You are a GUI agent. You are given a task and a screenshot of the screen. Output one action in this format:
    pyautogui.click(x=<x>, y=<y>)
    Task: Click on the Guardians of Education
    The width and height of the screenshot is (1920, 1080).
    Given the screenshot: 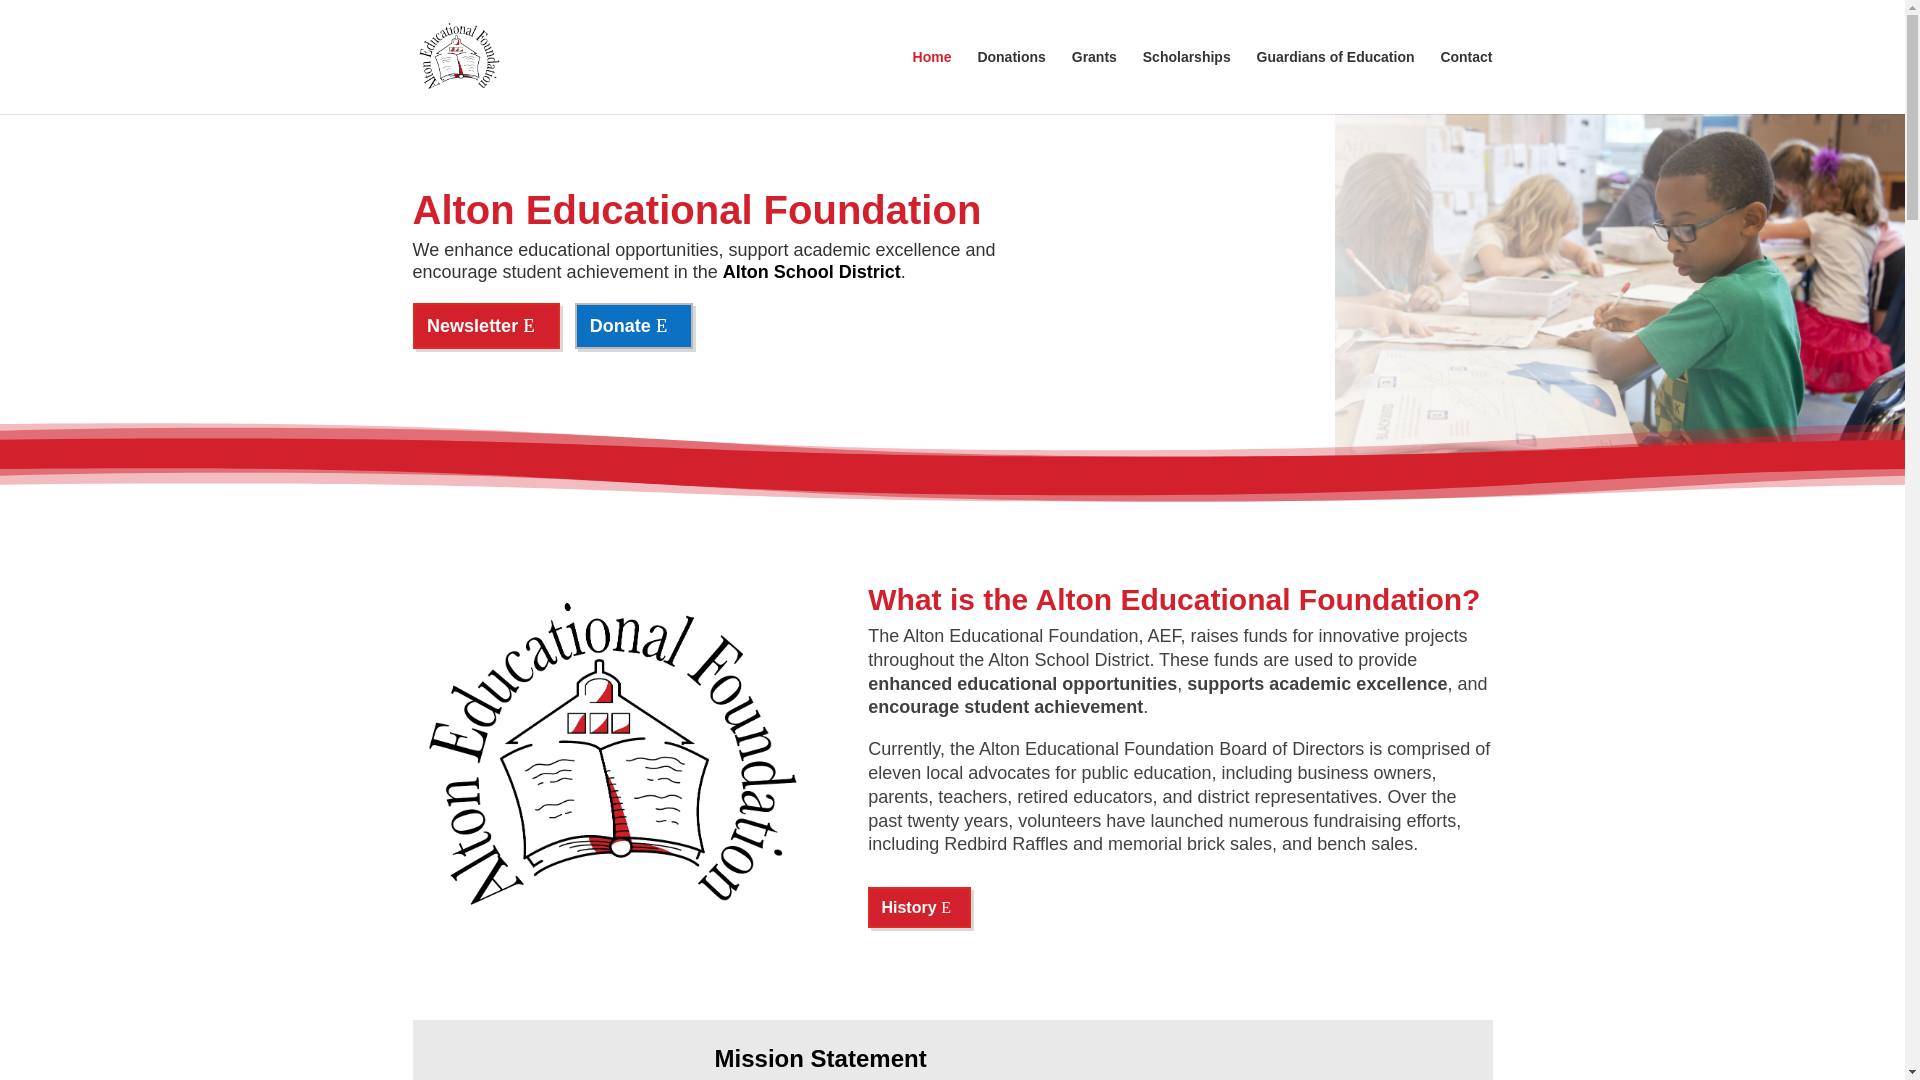 What is the action you would take?
    pyautogui.click(x=1336, y=82)
    